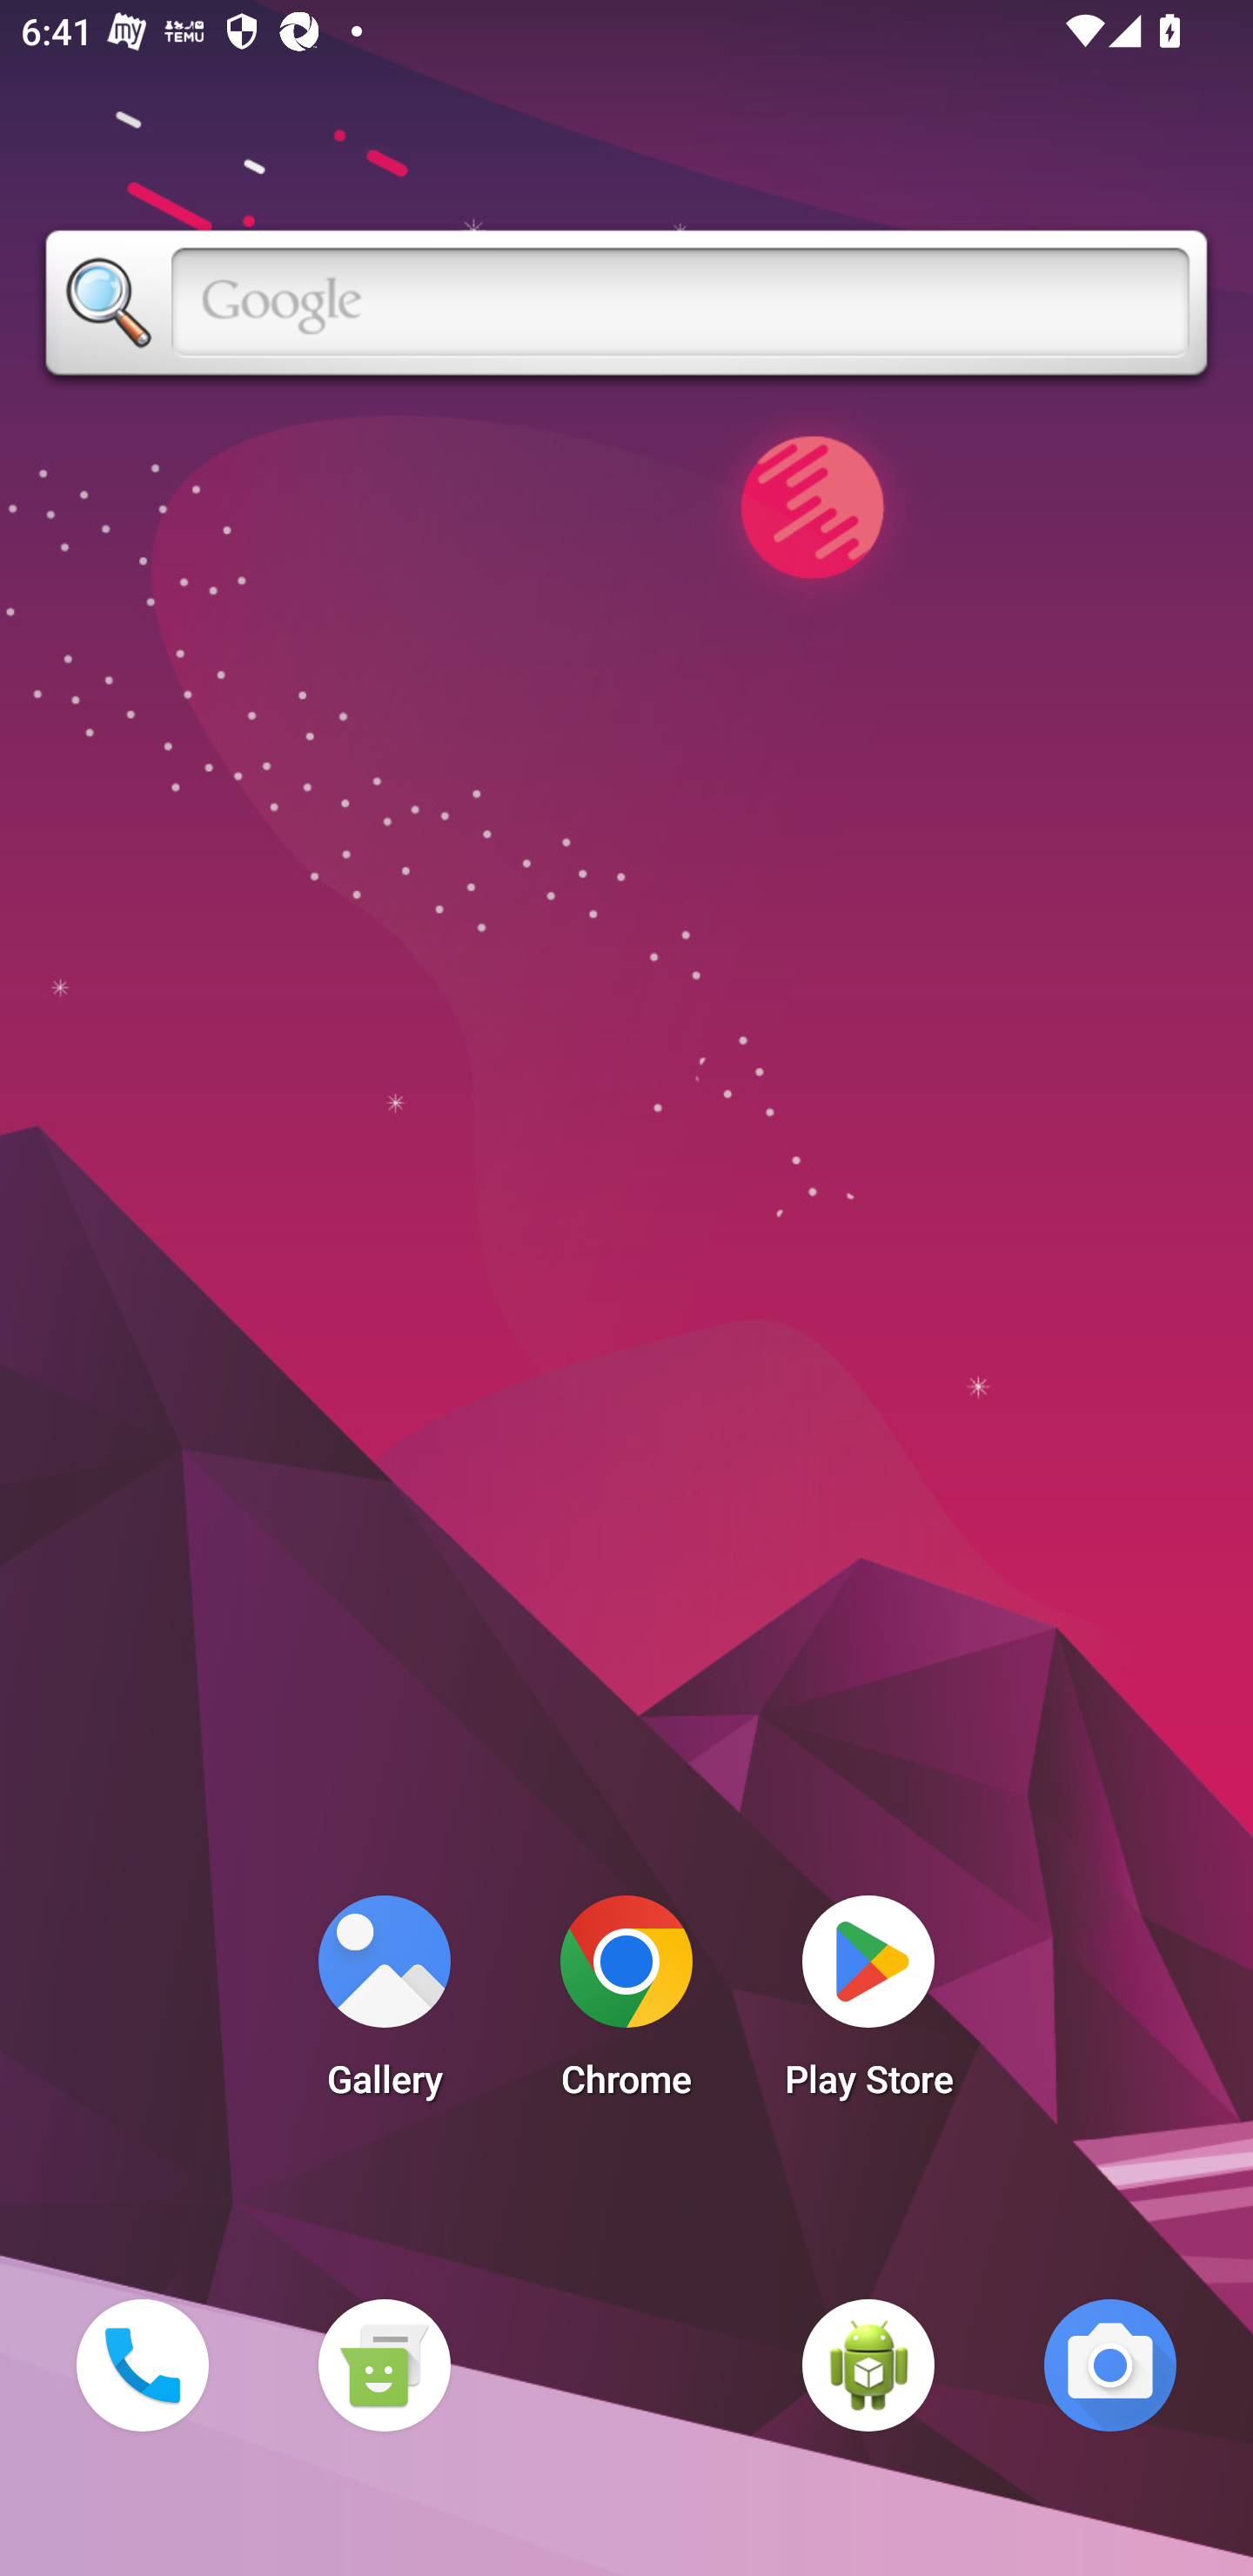 Image resolution: width=1253 pixels, height=2576 pixels. I want to click on Play Store, so click(868, 2005).